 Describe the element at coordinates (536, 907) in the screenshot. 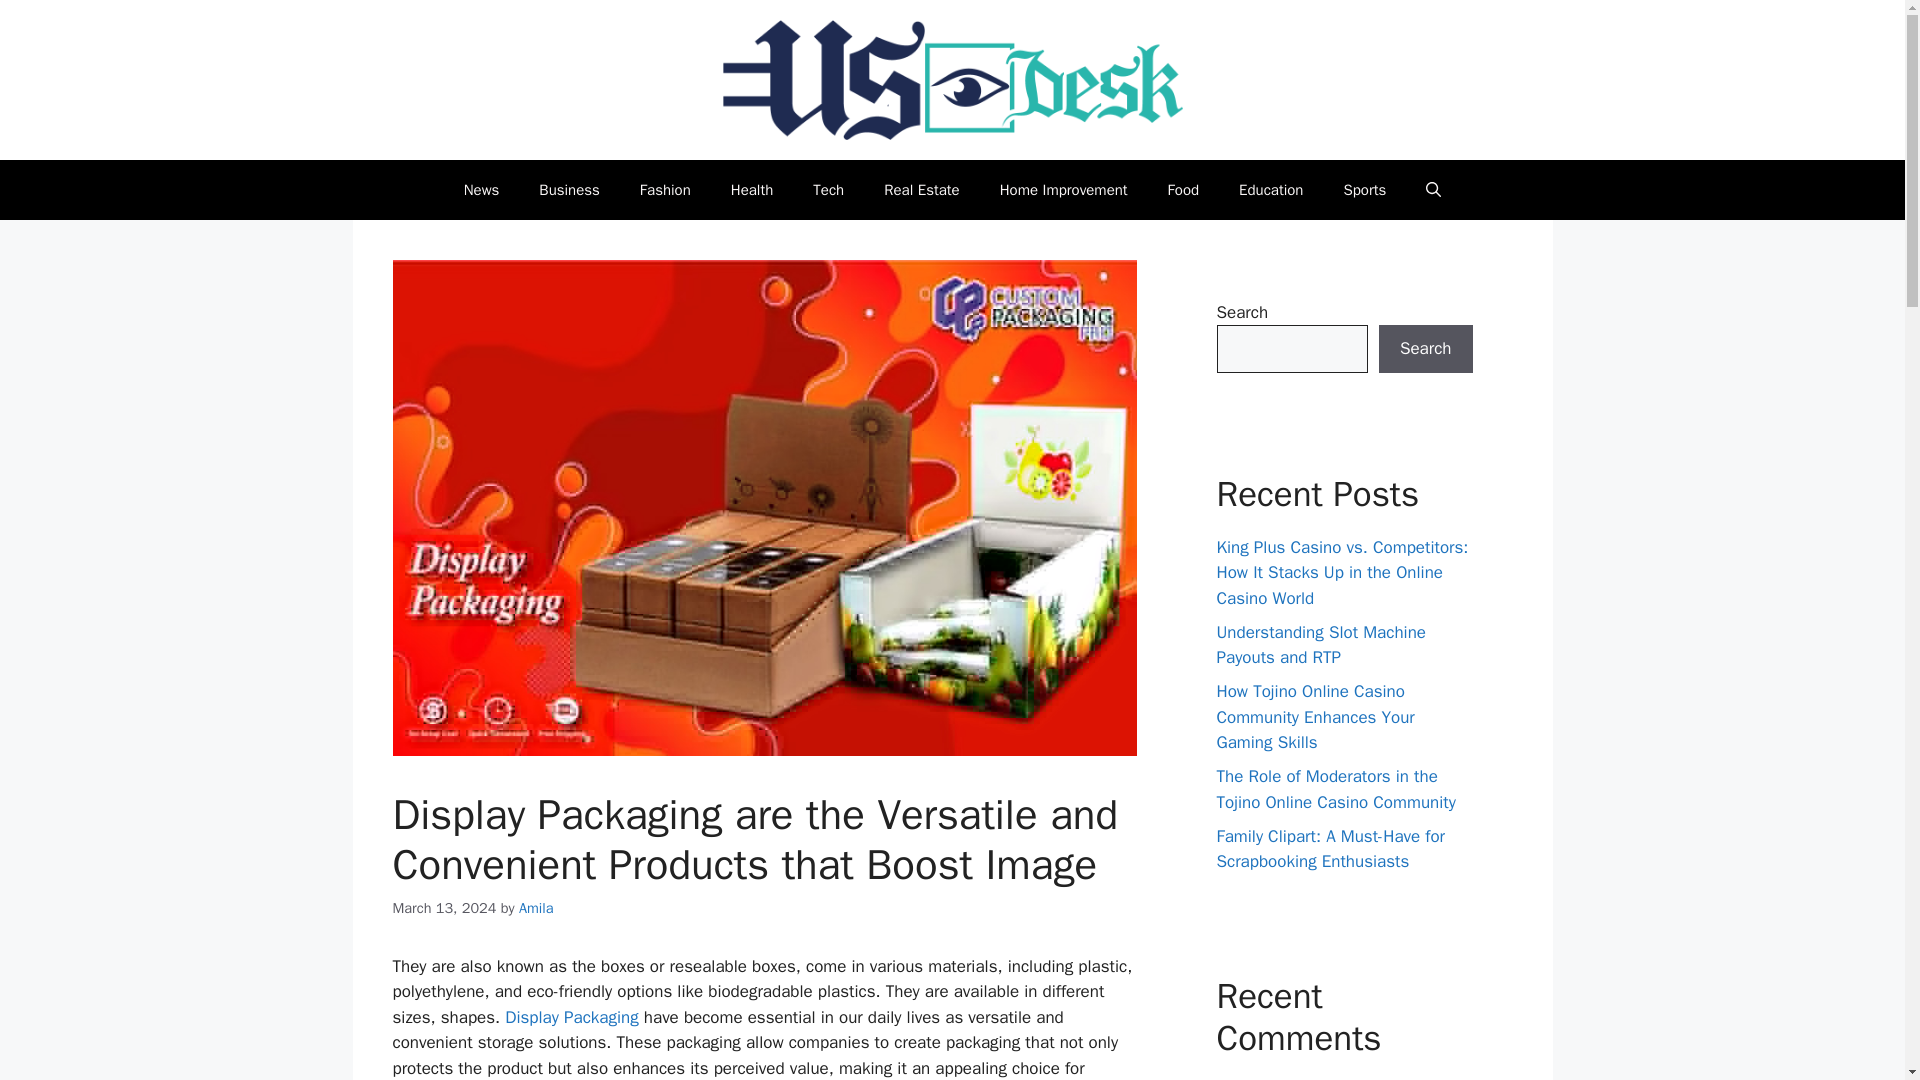

I see `Amila` at that location.